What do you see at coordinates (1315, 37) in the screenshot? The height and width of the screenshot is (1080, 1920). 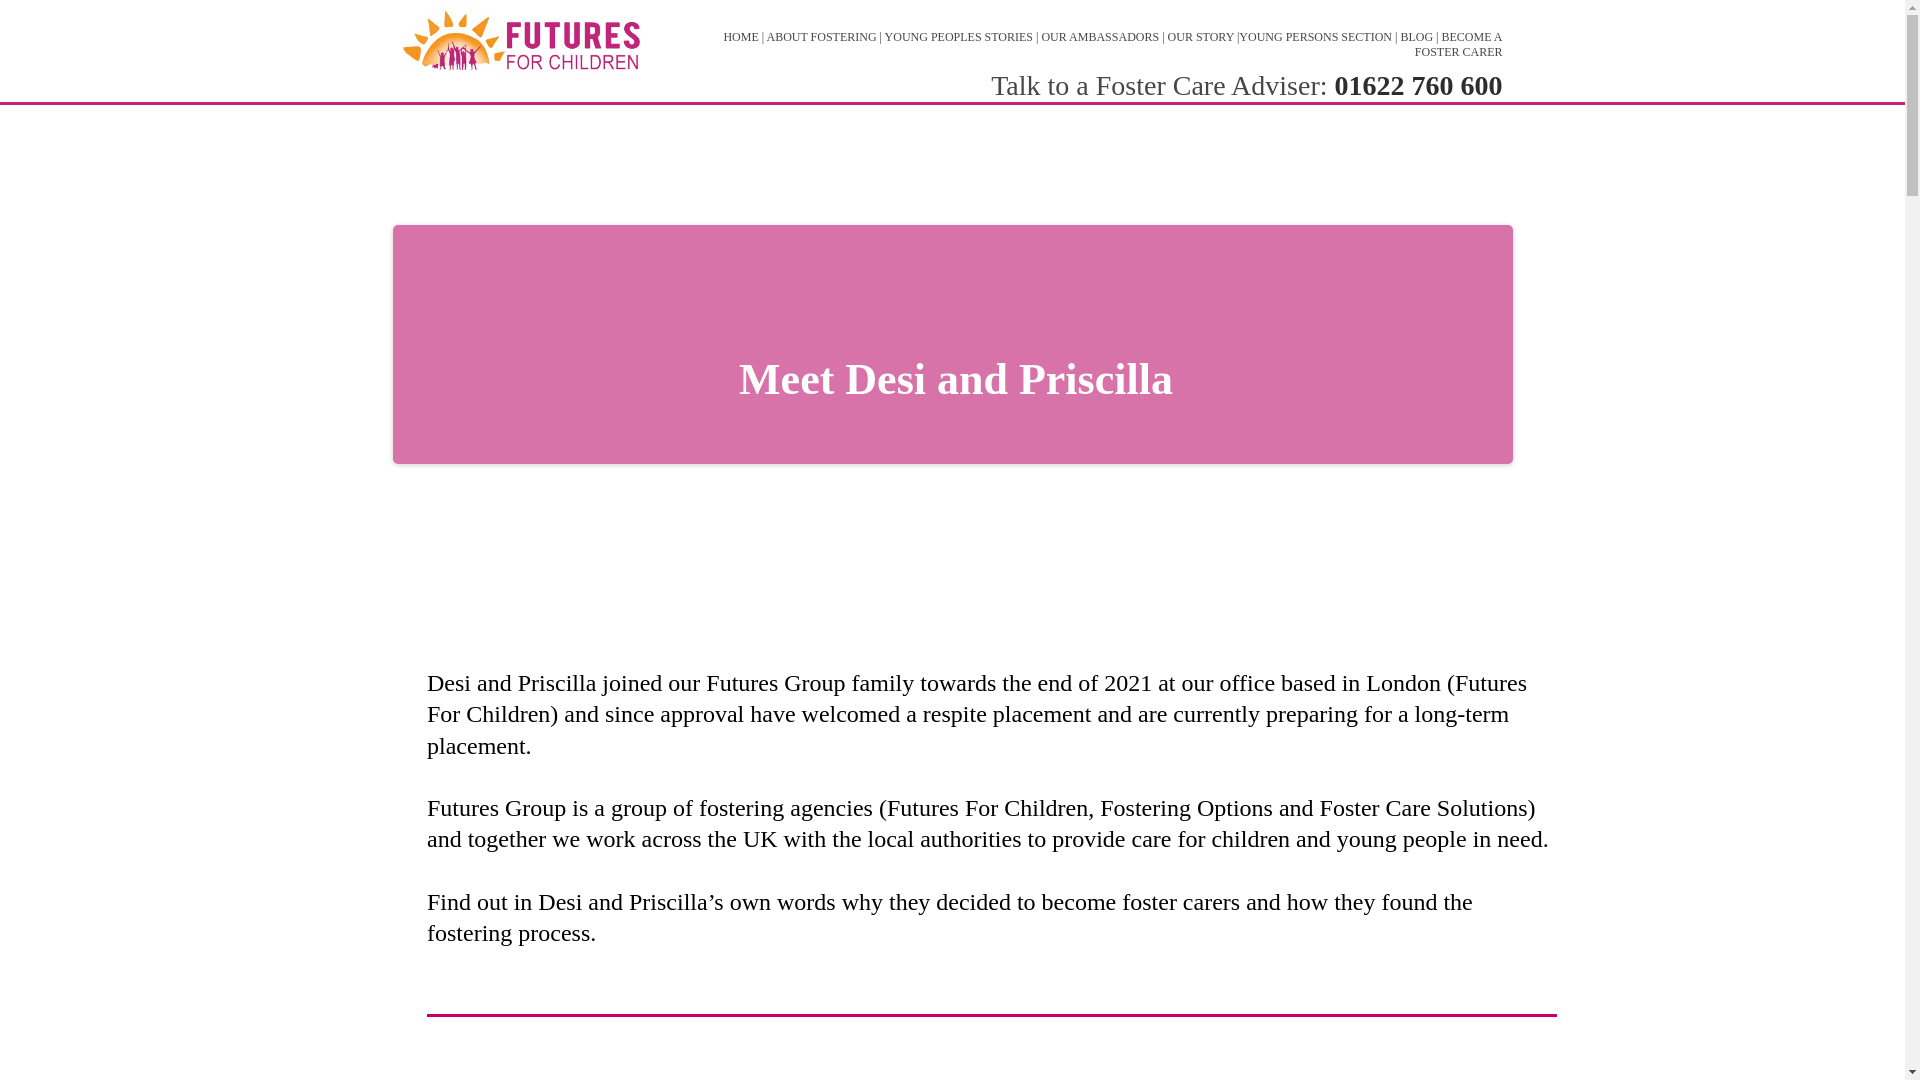 I see `YOUNG PERSONS SECTION` at bounding box center [1315, 37].